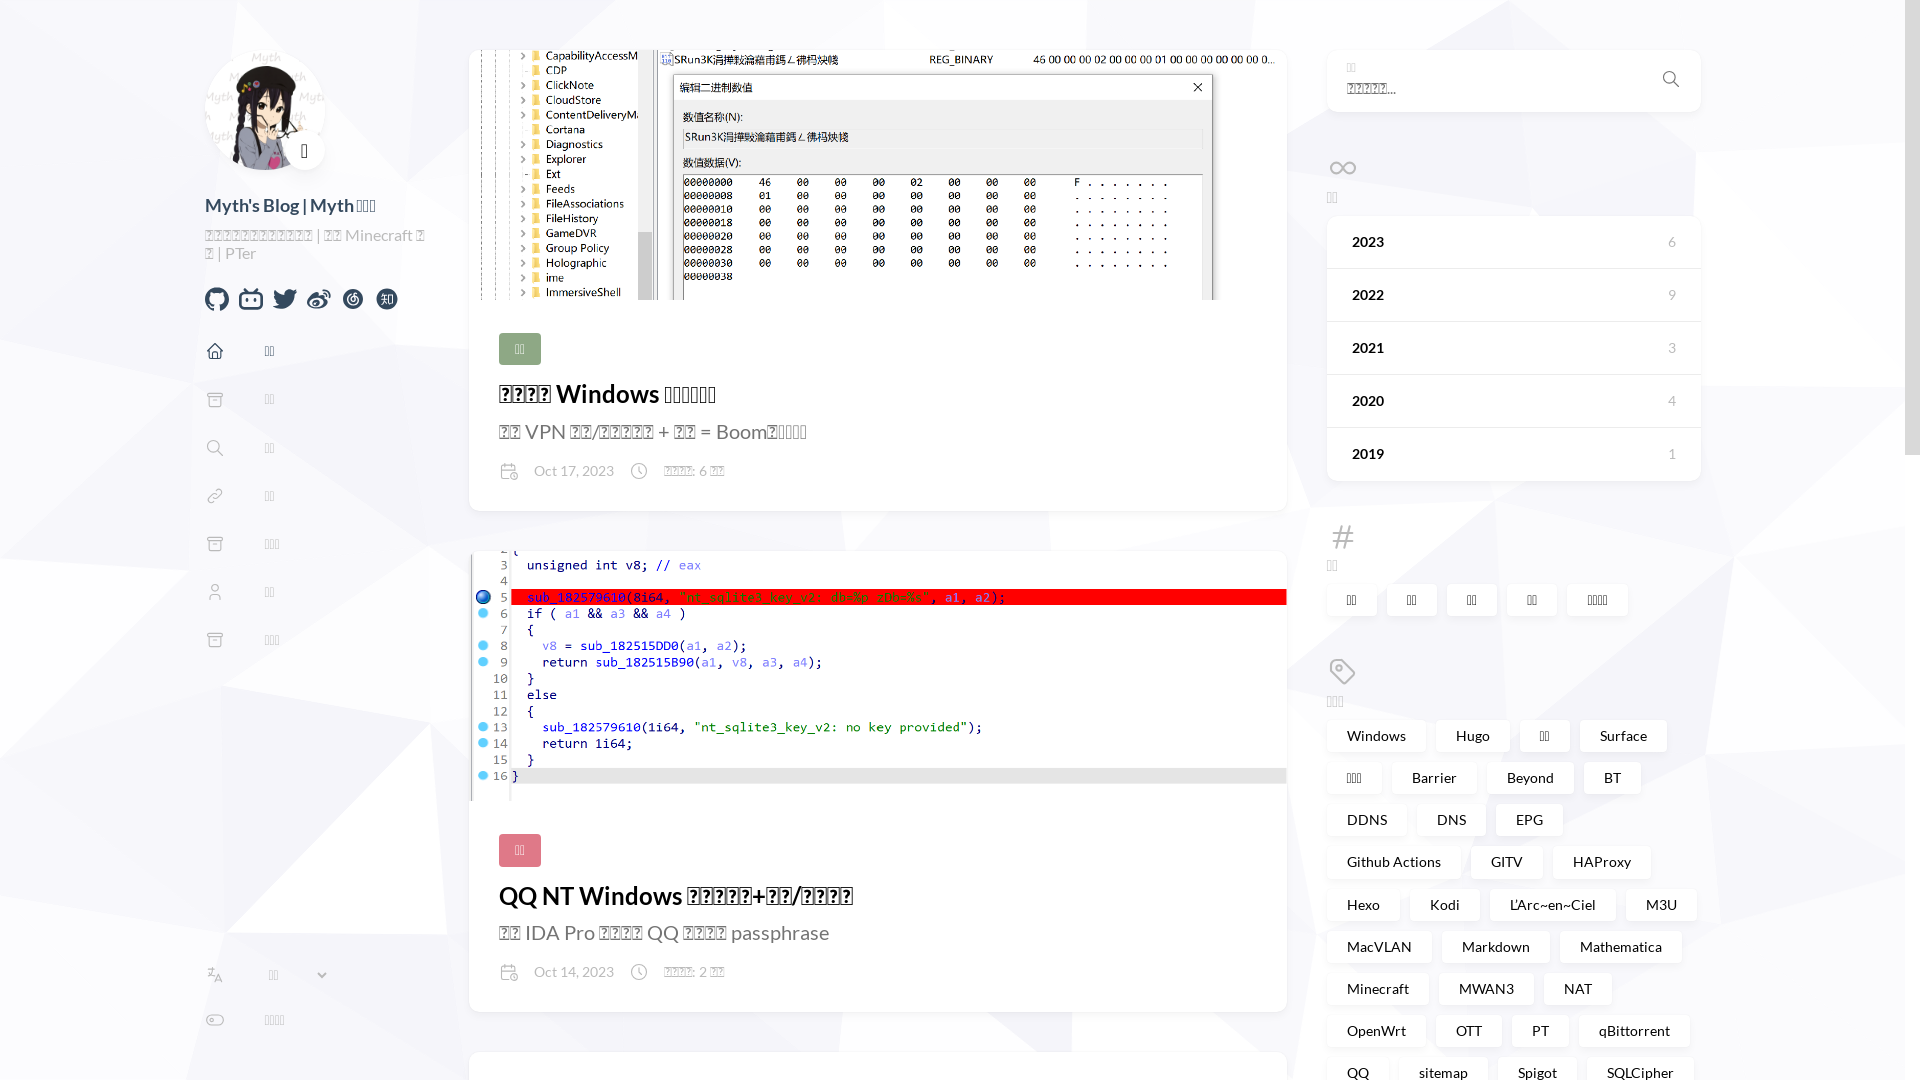 The image size is (1920, 1080). I want to click on MacVLAN, so click(1378, 947).